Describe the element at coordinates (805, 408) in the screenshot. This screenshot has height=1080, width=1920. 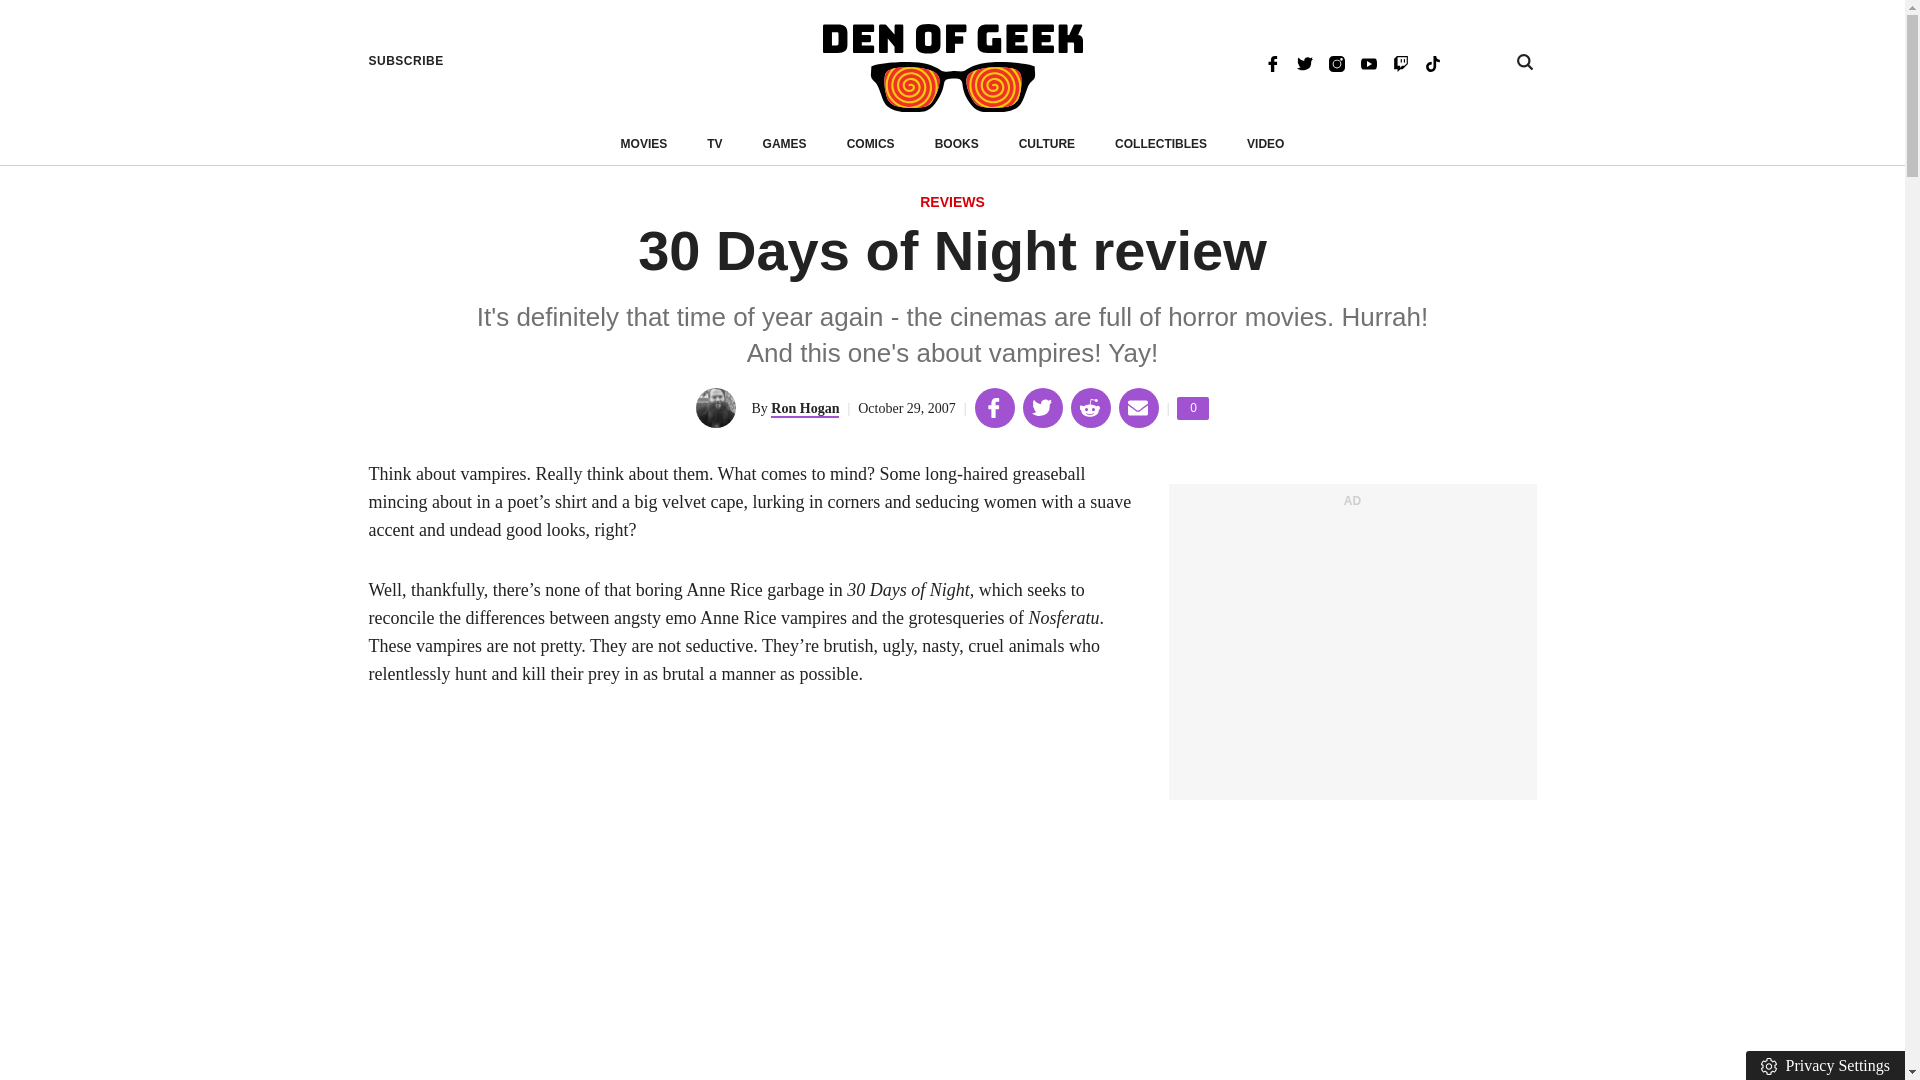
I see `Ron Hogan` at that location.